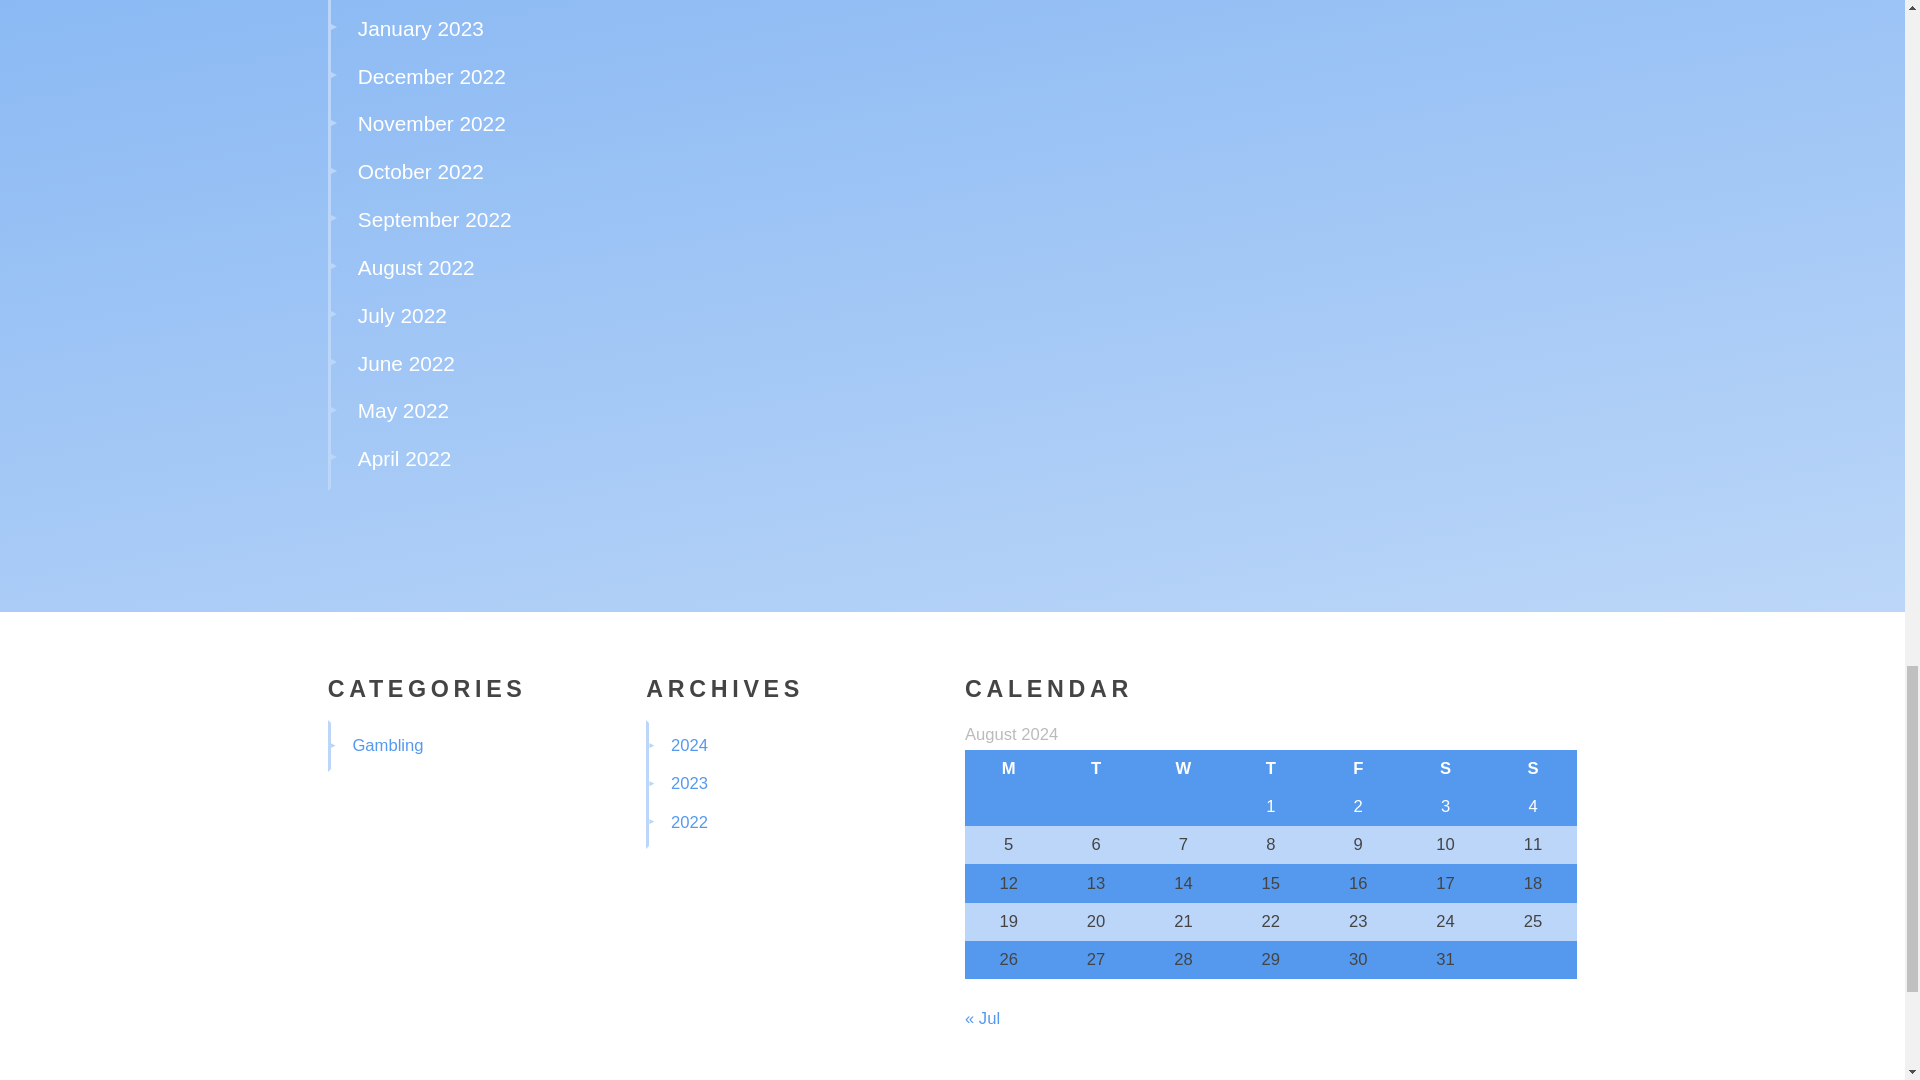 The height and width of the screenshot is (1080, 1920). I want to click on Thursday, so click(1270, 768).